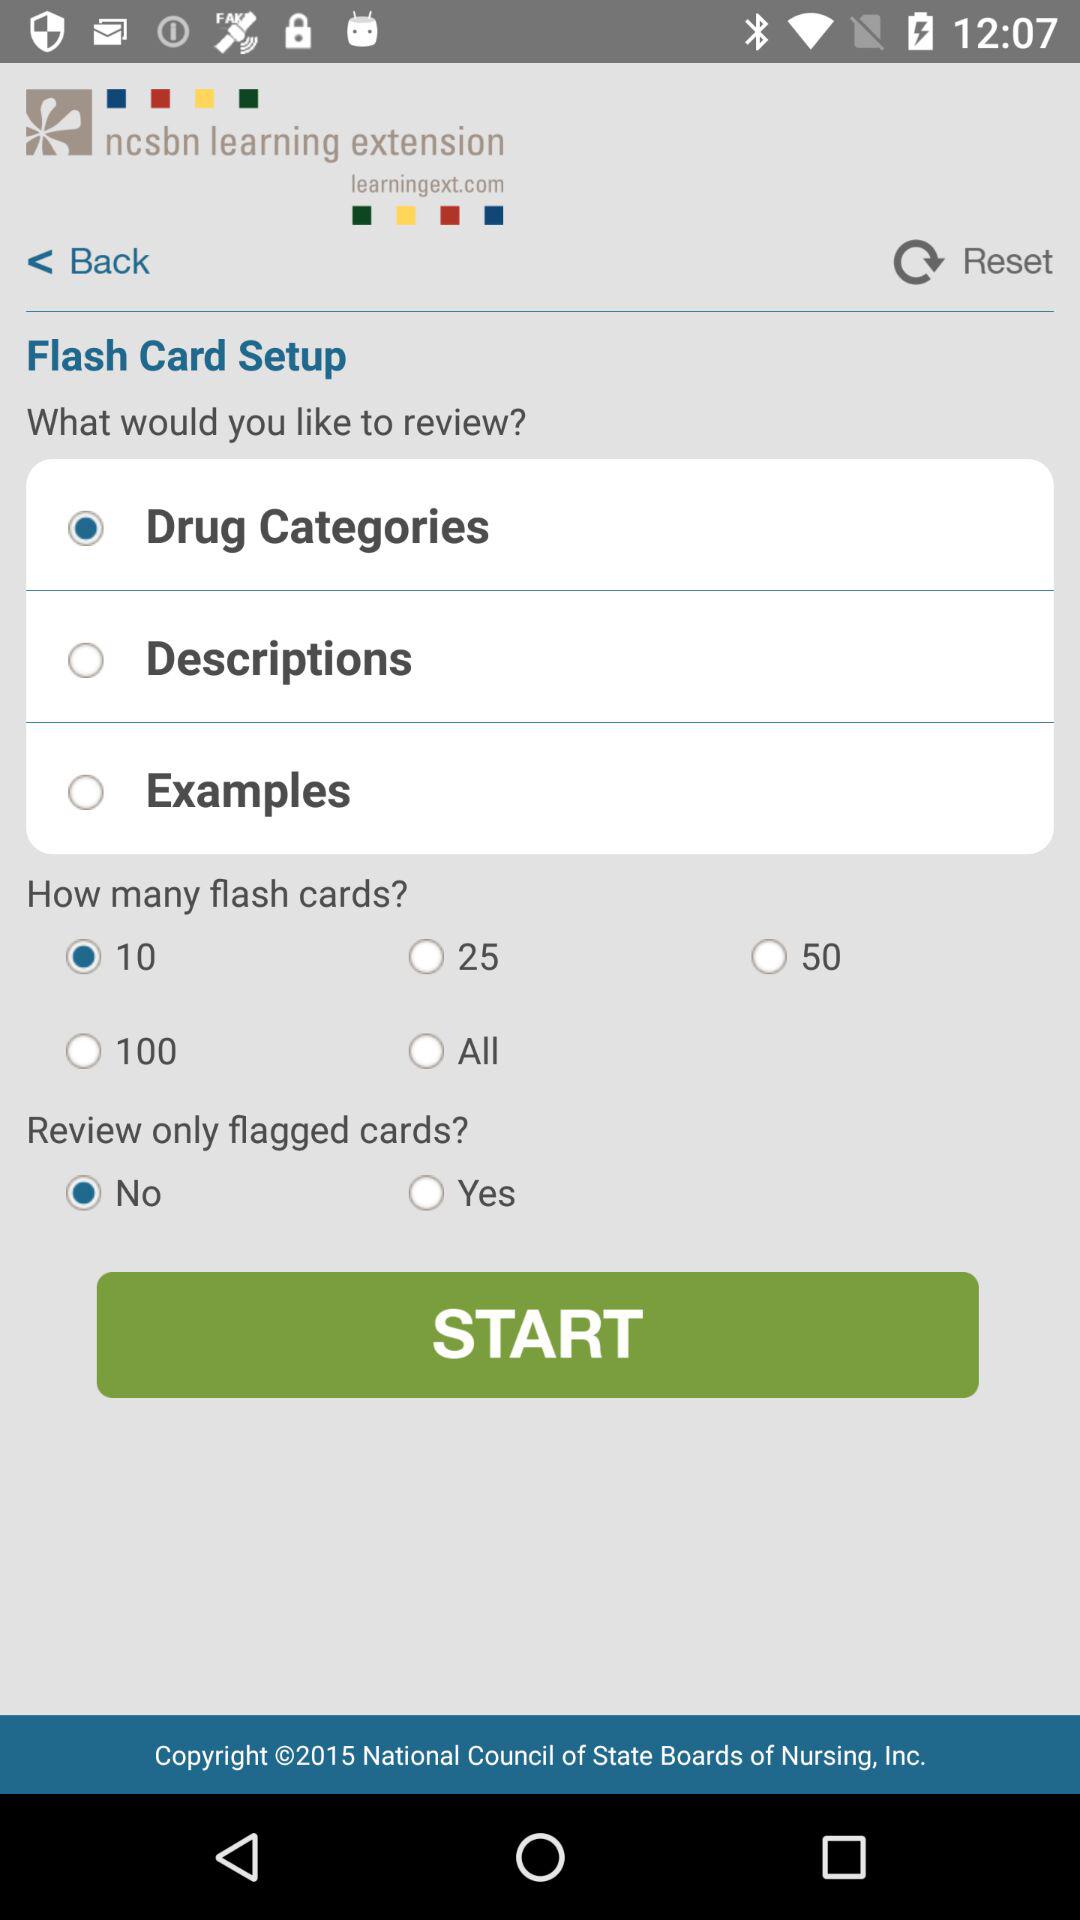 Image resolution: width=1080 pixels, height=1920 pixels. Describe the element at coordinates (537, 1334) in the screenshot. I see `choose icon below no app` at that location.